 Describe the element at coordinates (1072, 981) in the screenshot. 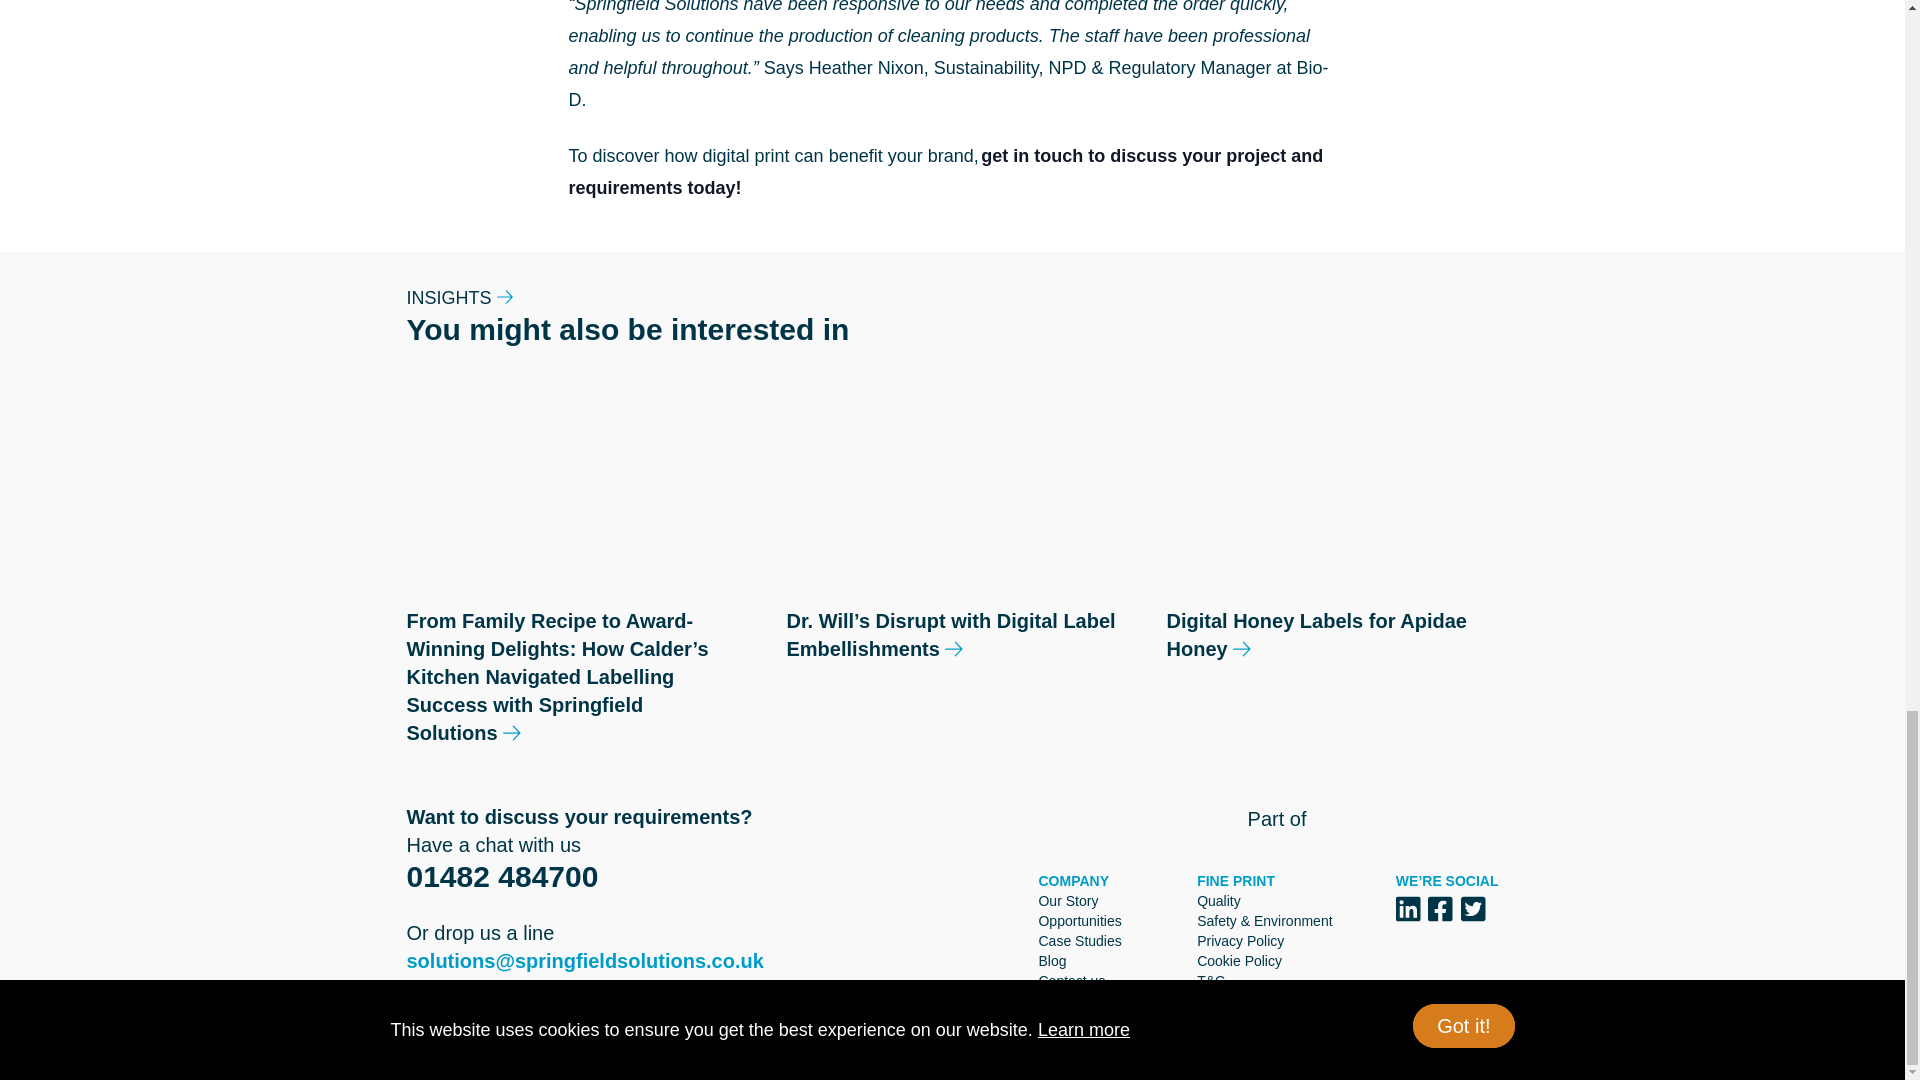

I see `Contact us` at that location.